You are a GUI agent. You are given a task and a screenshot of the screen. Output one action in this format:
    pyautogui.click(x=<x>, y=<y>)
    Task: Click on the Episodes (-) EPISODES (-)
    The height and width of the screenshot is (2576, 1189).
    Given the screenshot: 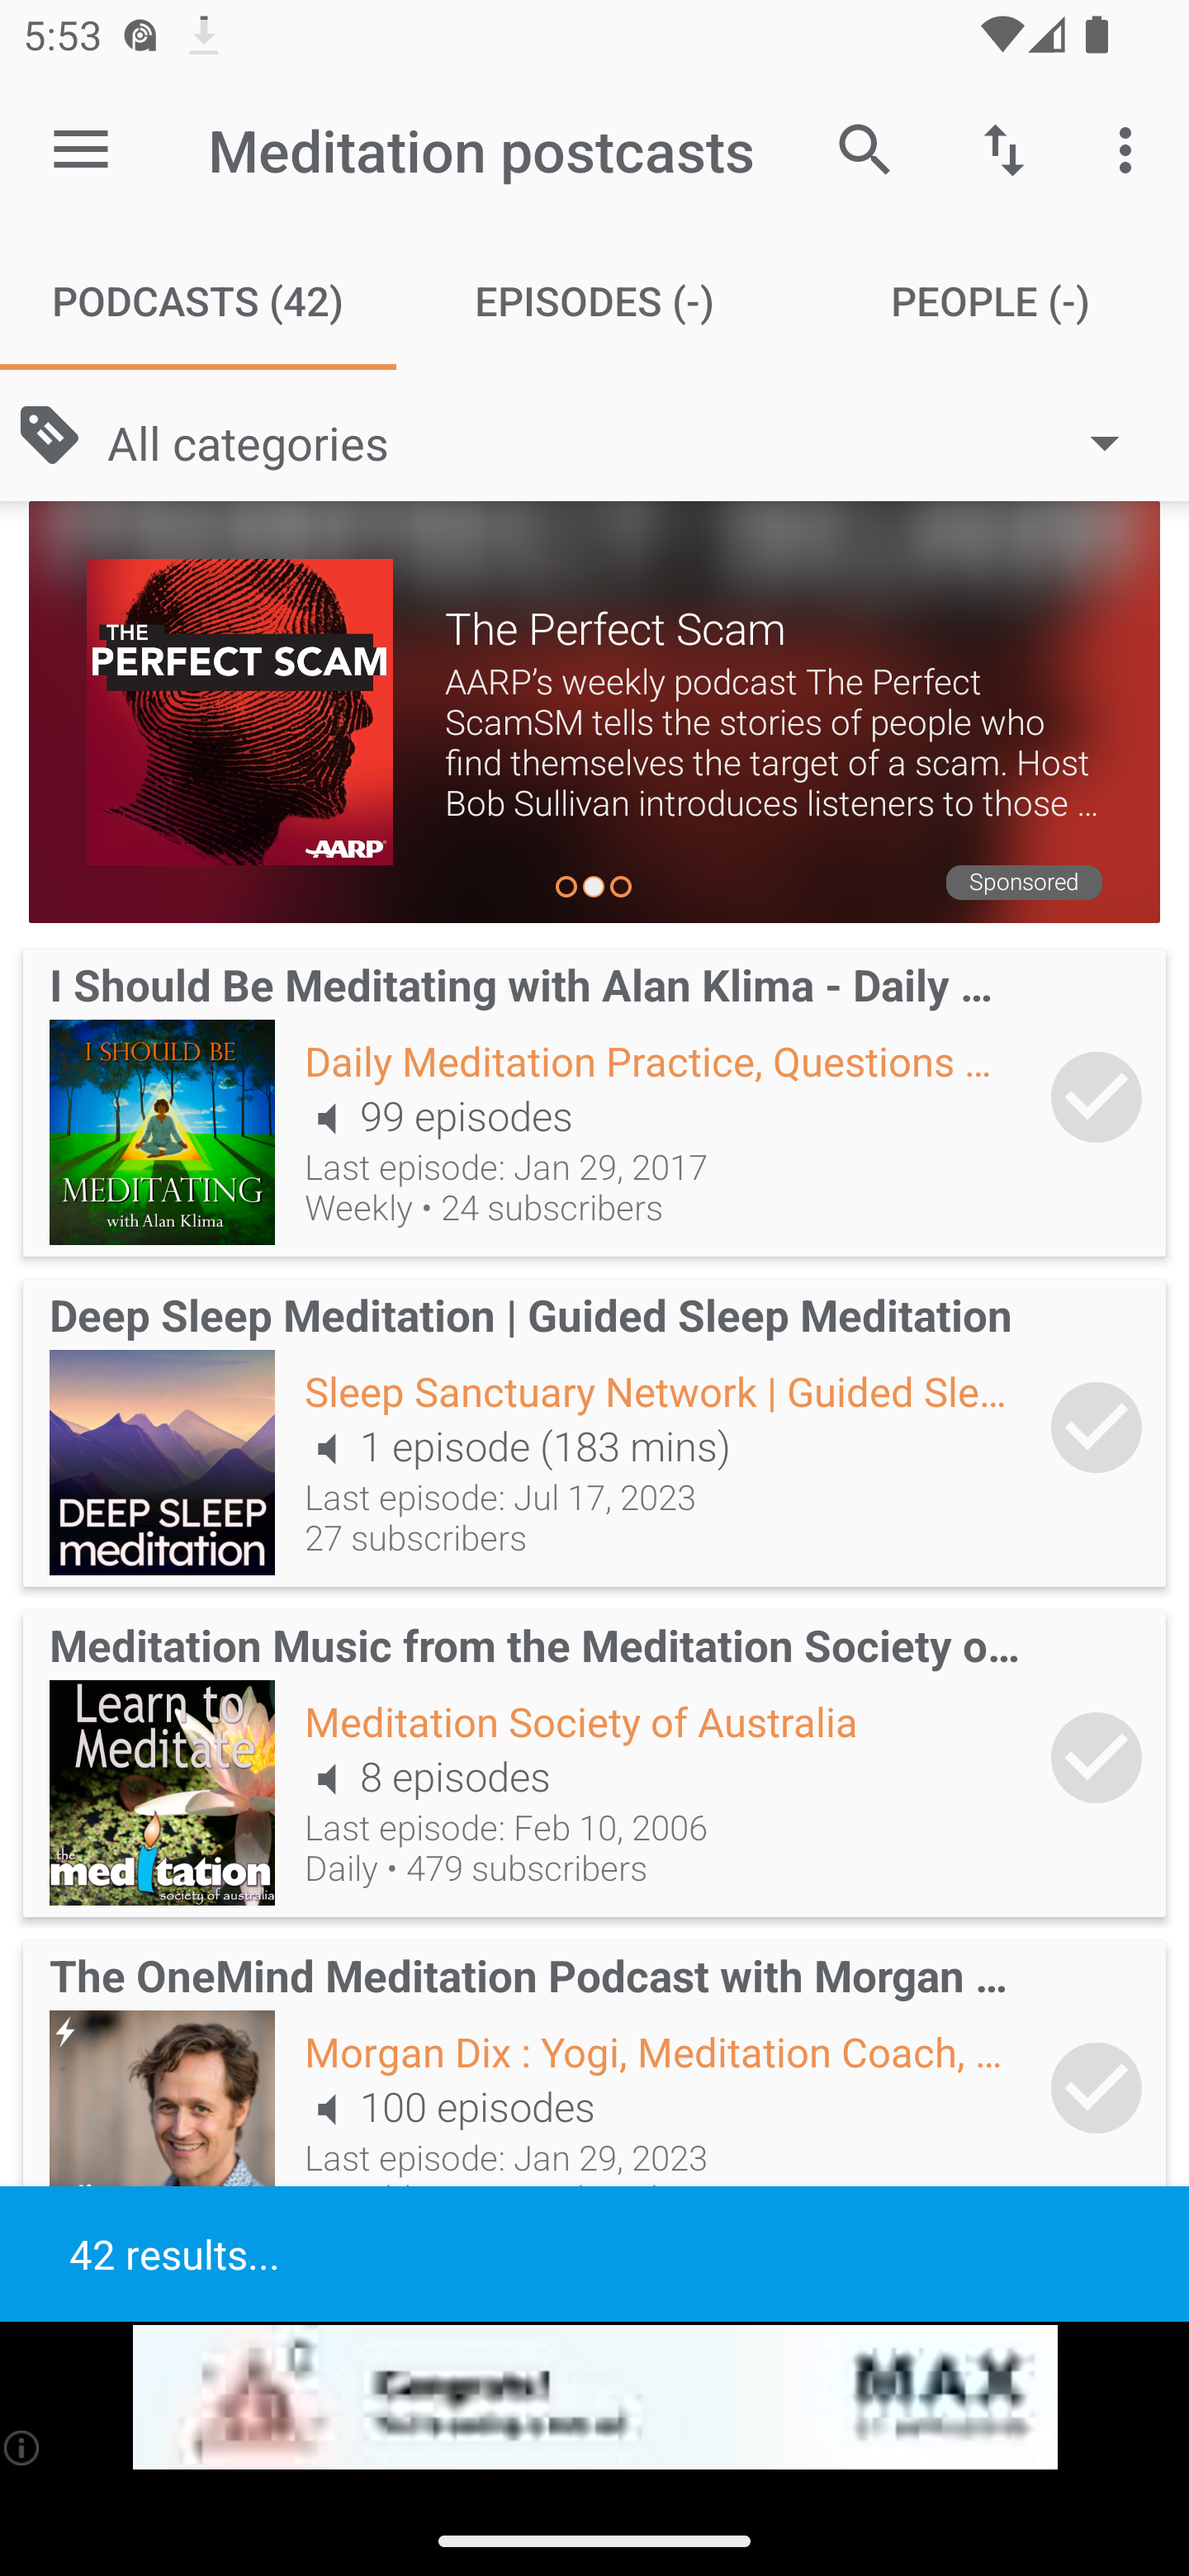 What is the action you would take?
    pyautogui.click(x=594, y=301)
    